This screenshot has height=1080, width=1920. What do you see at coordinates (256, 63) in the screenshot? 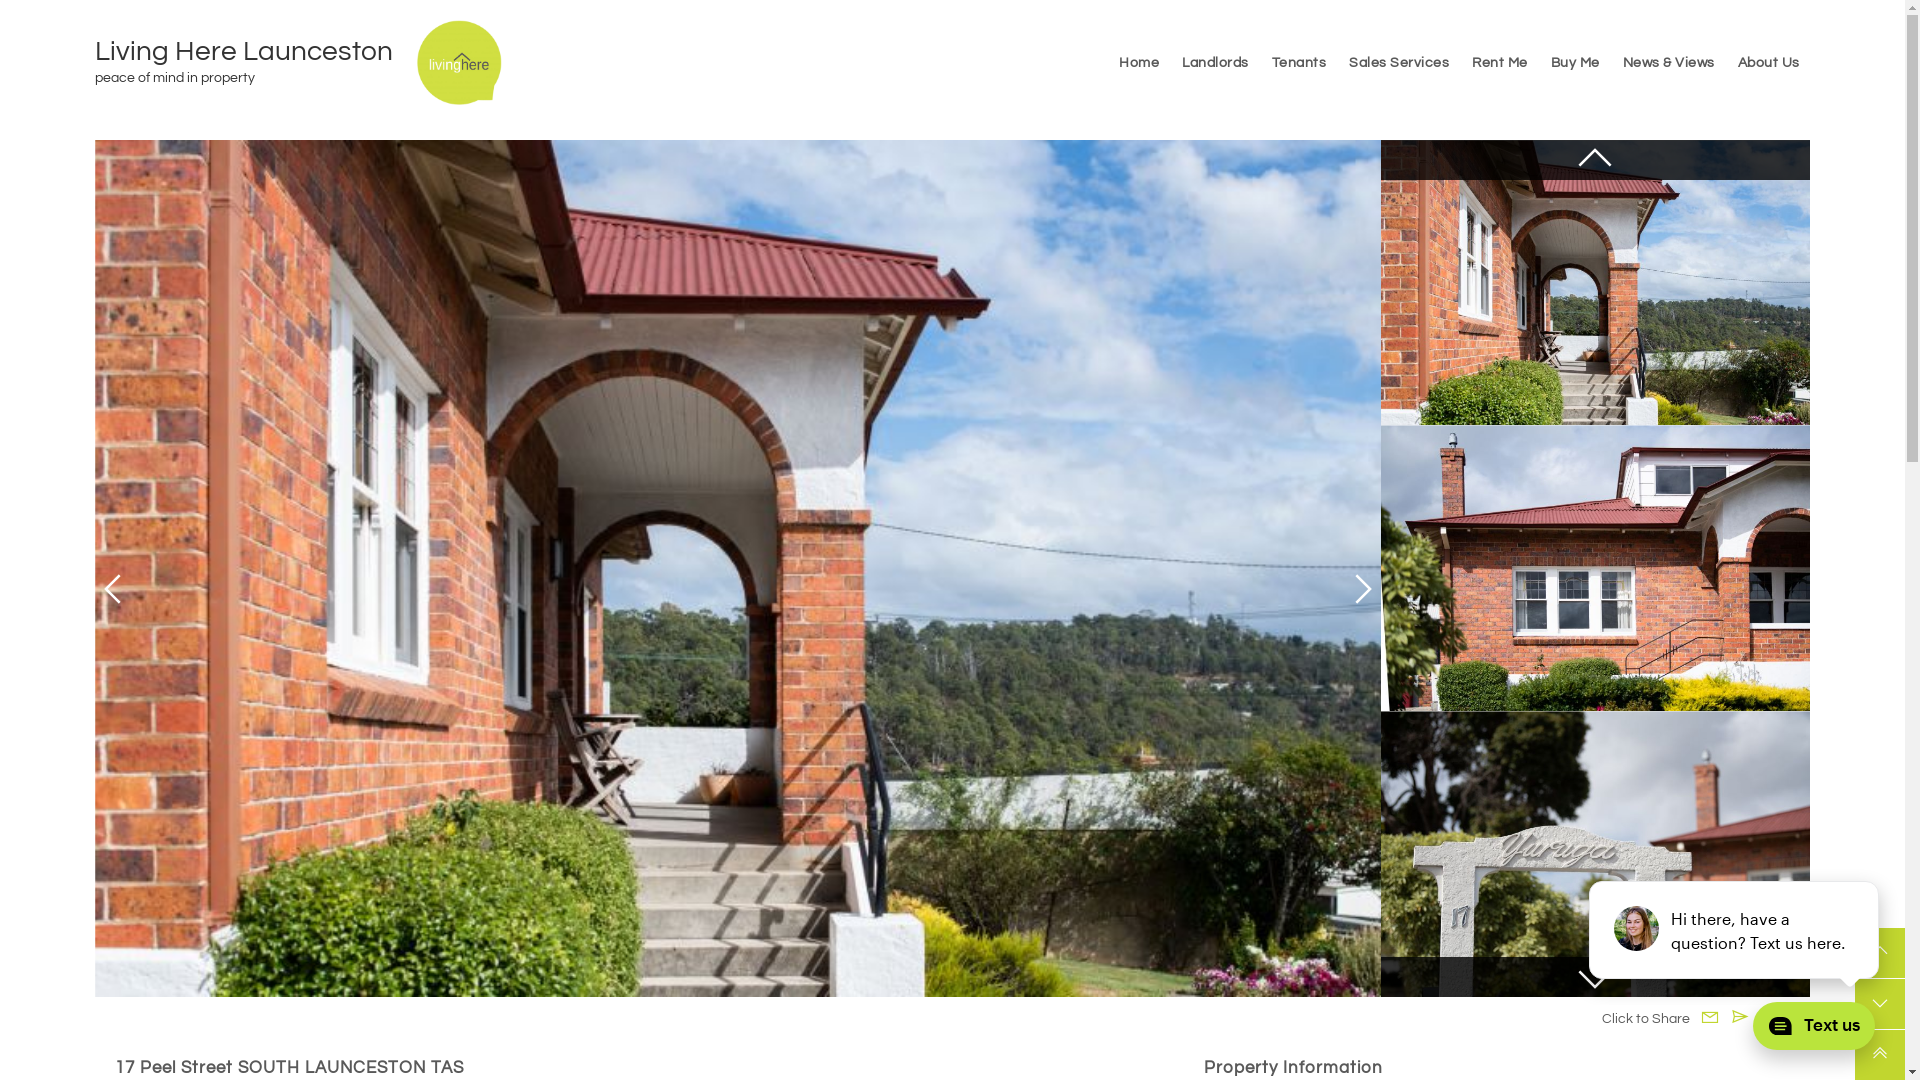
I see `Living Here Launceston
peace of mind in property` at bounding box center [256, 63].